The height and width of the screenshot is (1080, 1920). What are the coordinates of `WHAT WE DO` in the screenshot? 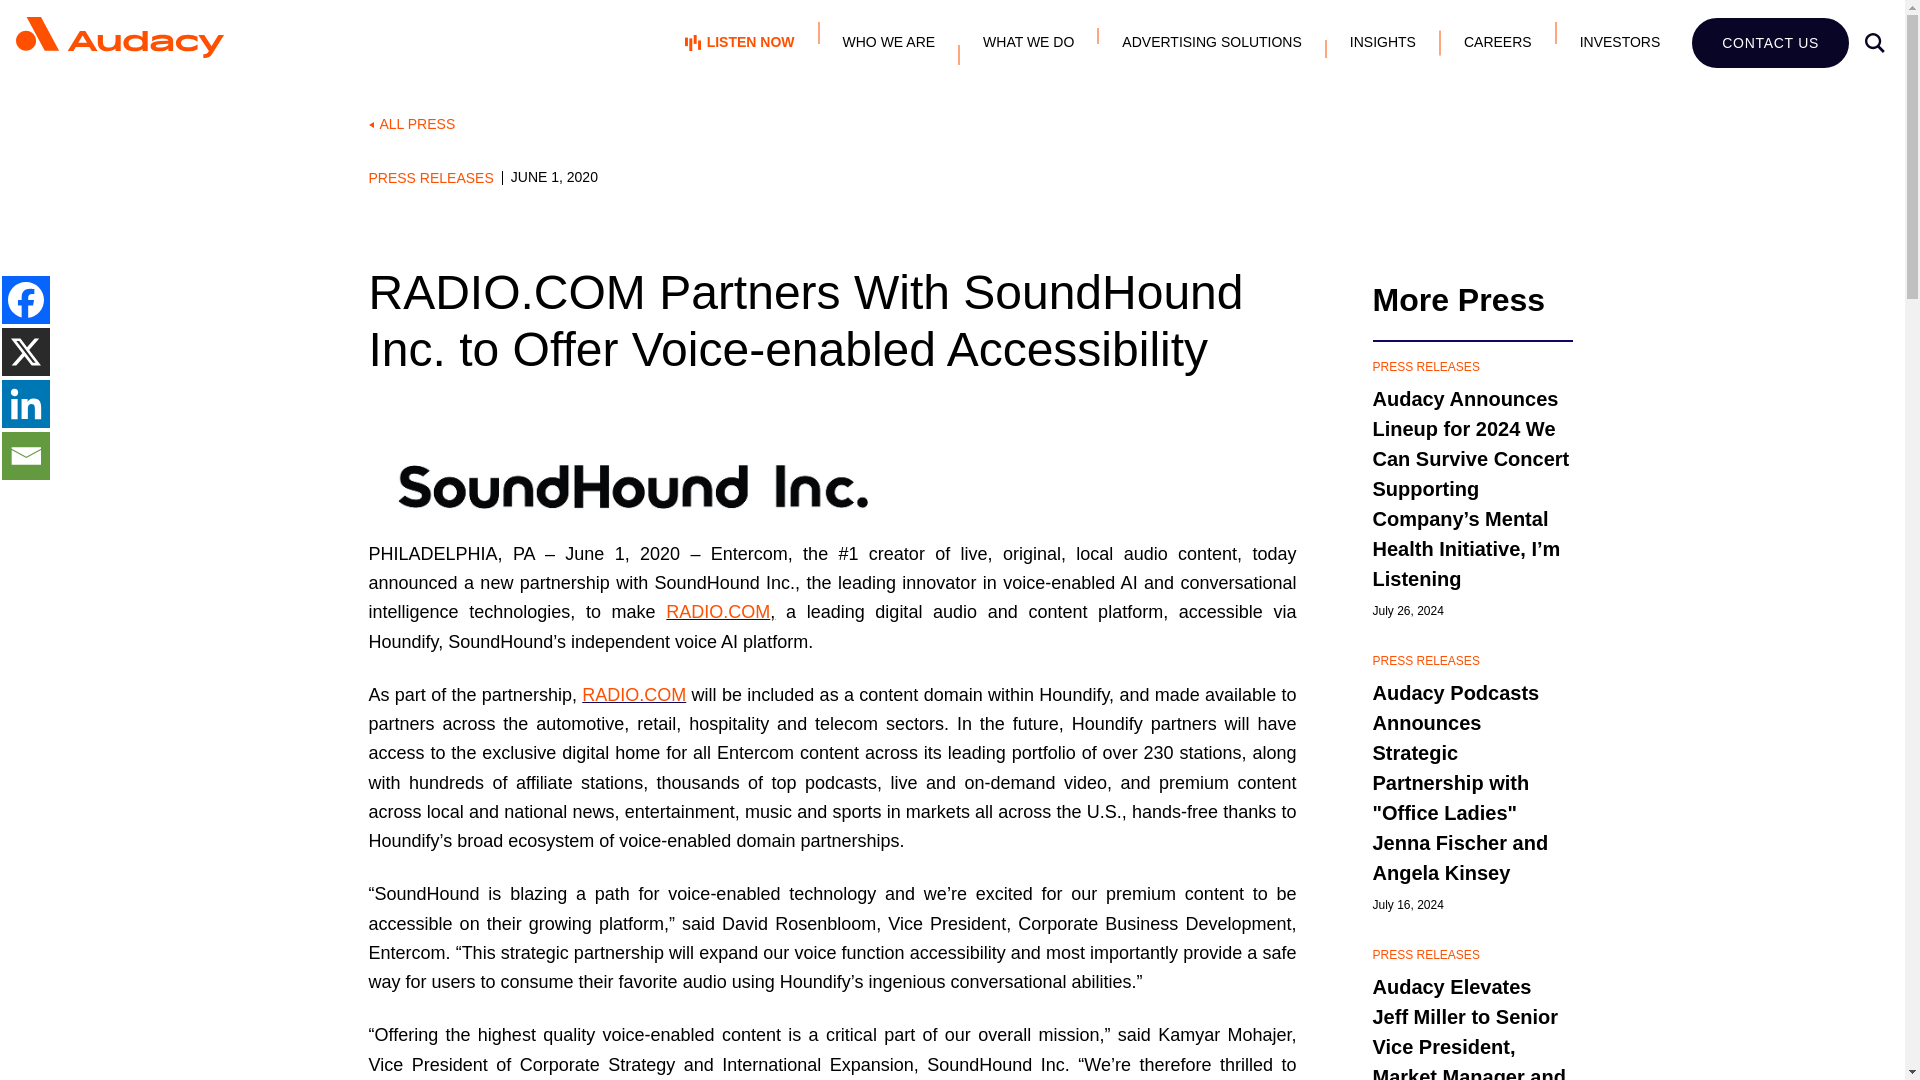 It's located at (1028, 42).